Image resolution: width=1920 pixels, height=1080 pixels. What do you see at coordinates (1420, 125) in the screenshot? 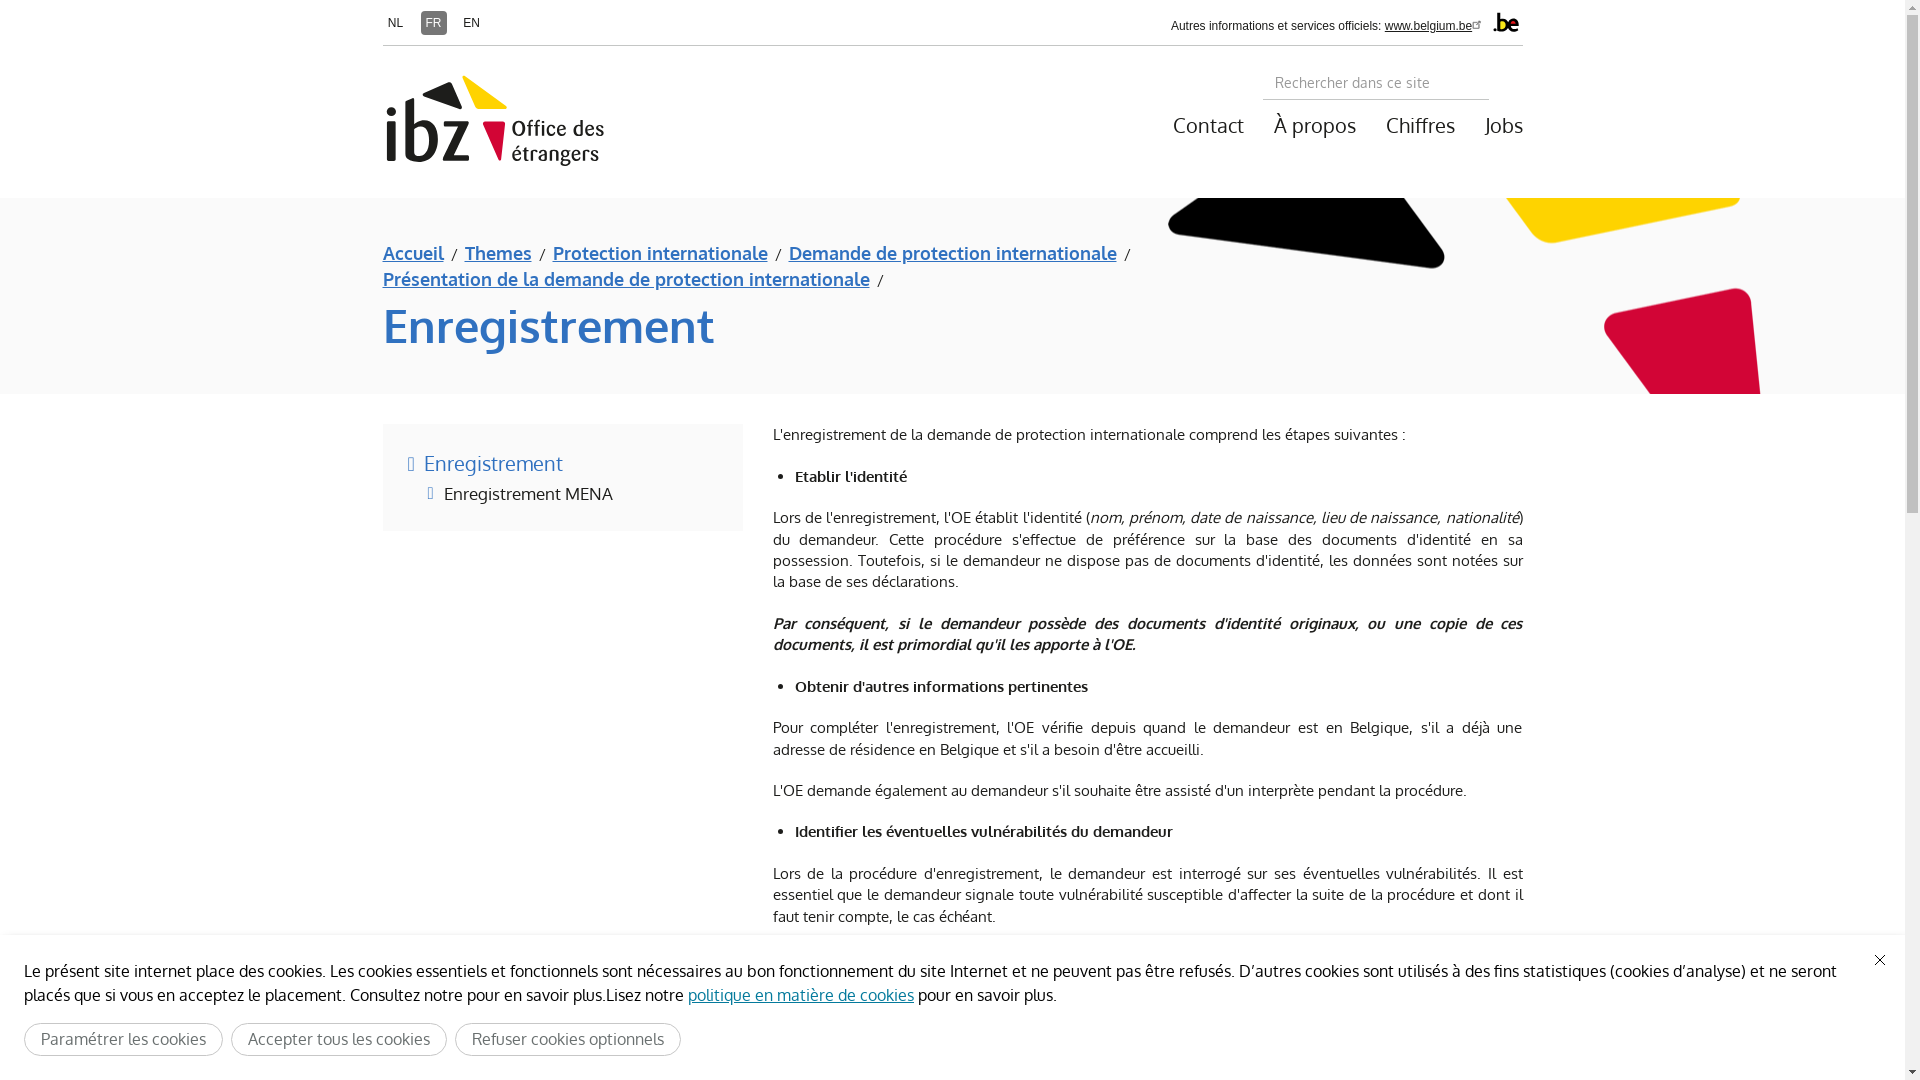
I see `Chiffres` at bounding box center [1420, 125].